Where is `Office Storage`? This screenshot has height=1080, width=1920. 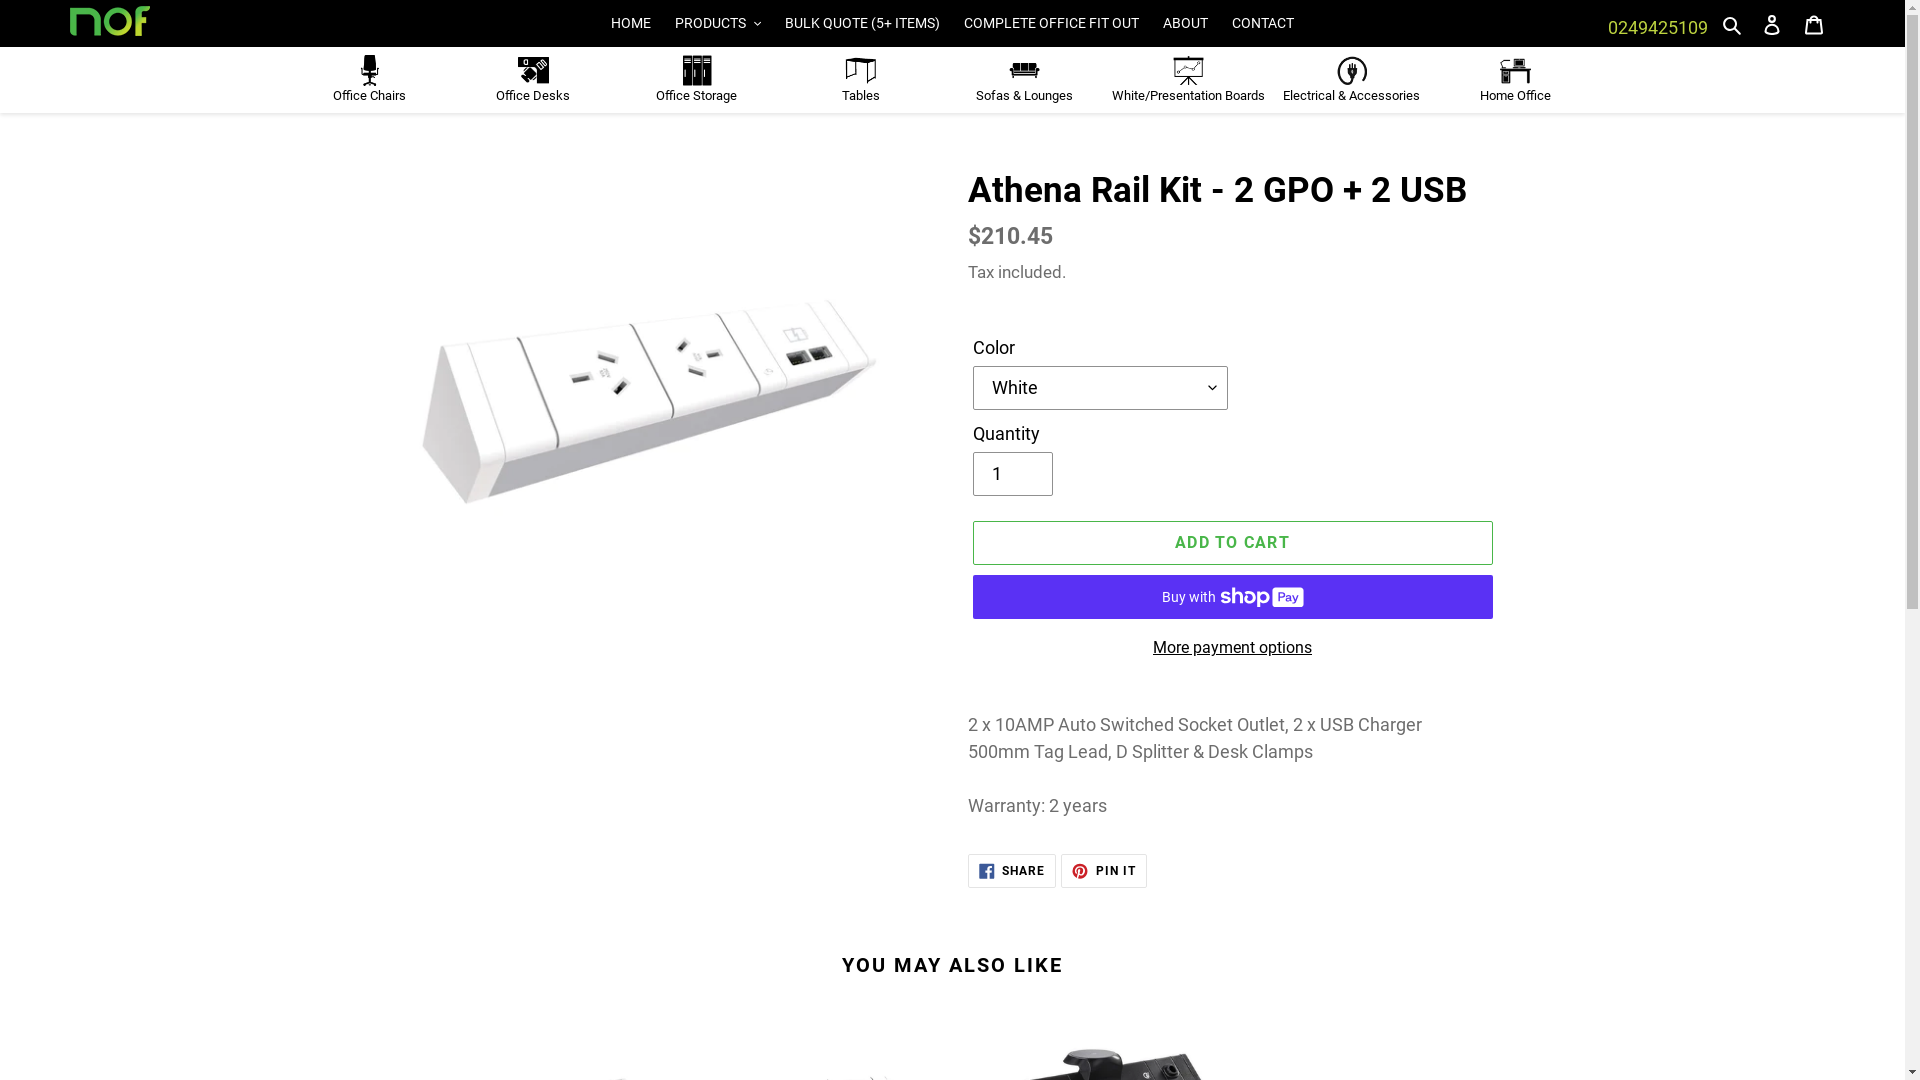
Office Storage is located at coordinates (697, 79).